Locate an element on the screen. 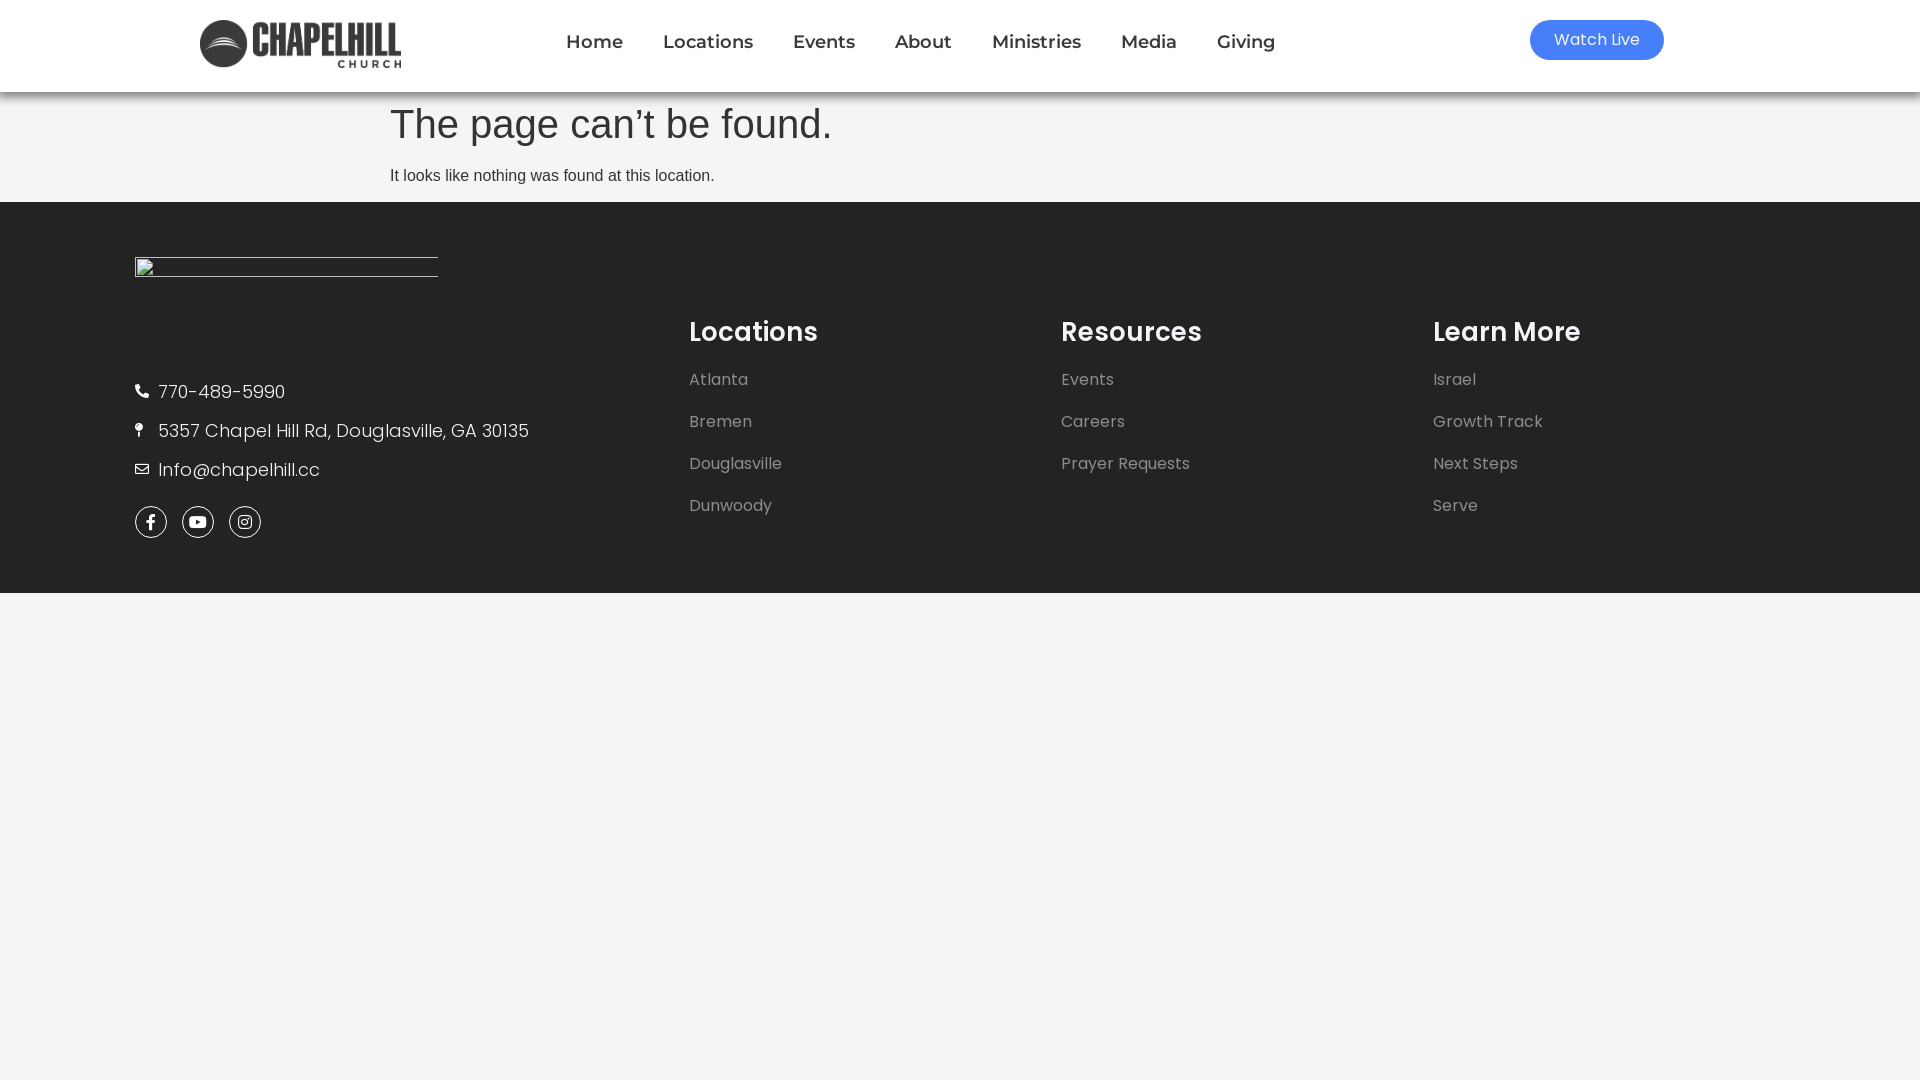 This screenshot has width=1920, height=1080. Israel is located at coordinates (1609, 380).